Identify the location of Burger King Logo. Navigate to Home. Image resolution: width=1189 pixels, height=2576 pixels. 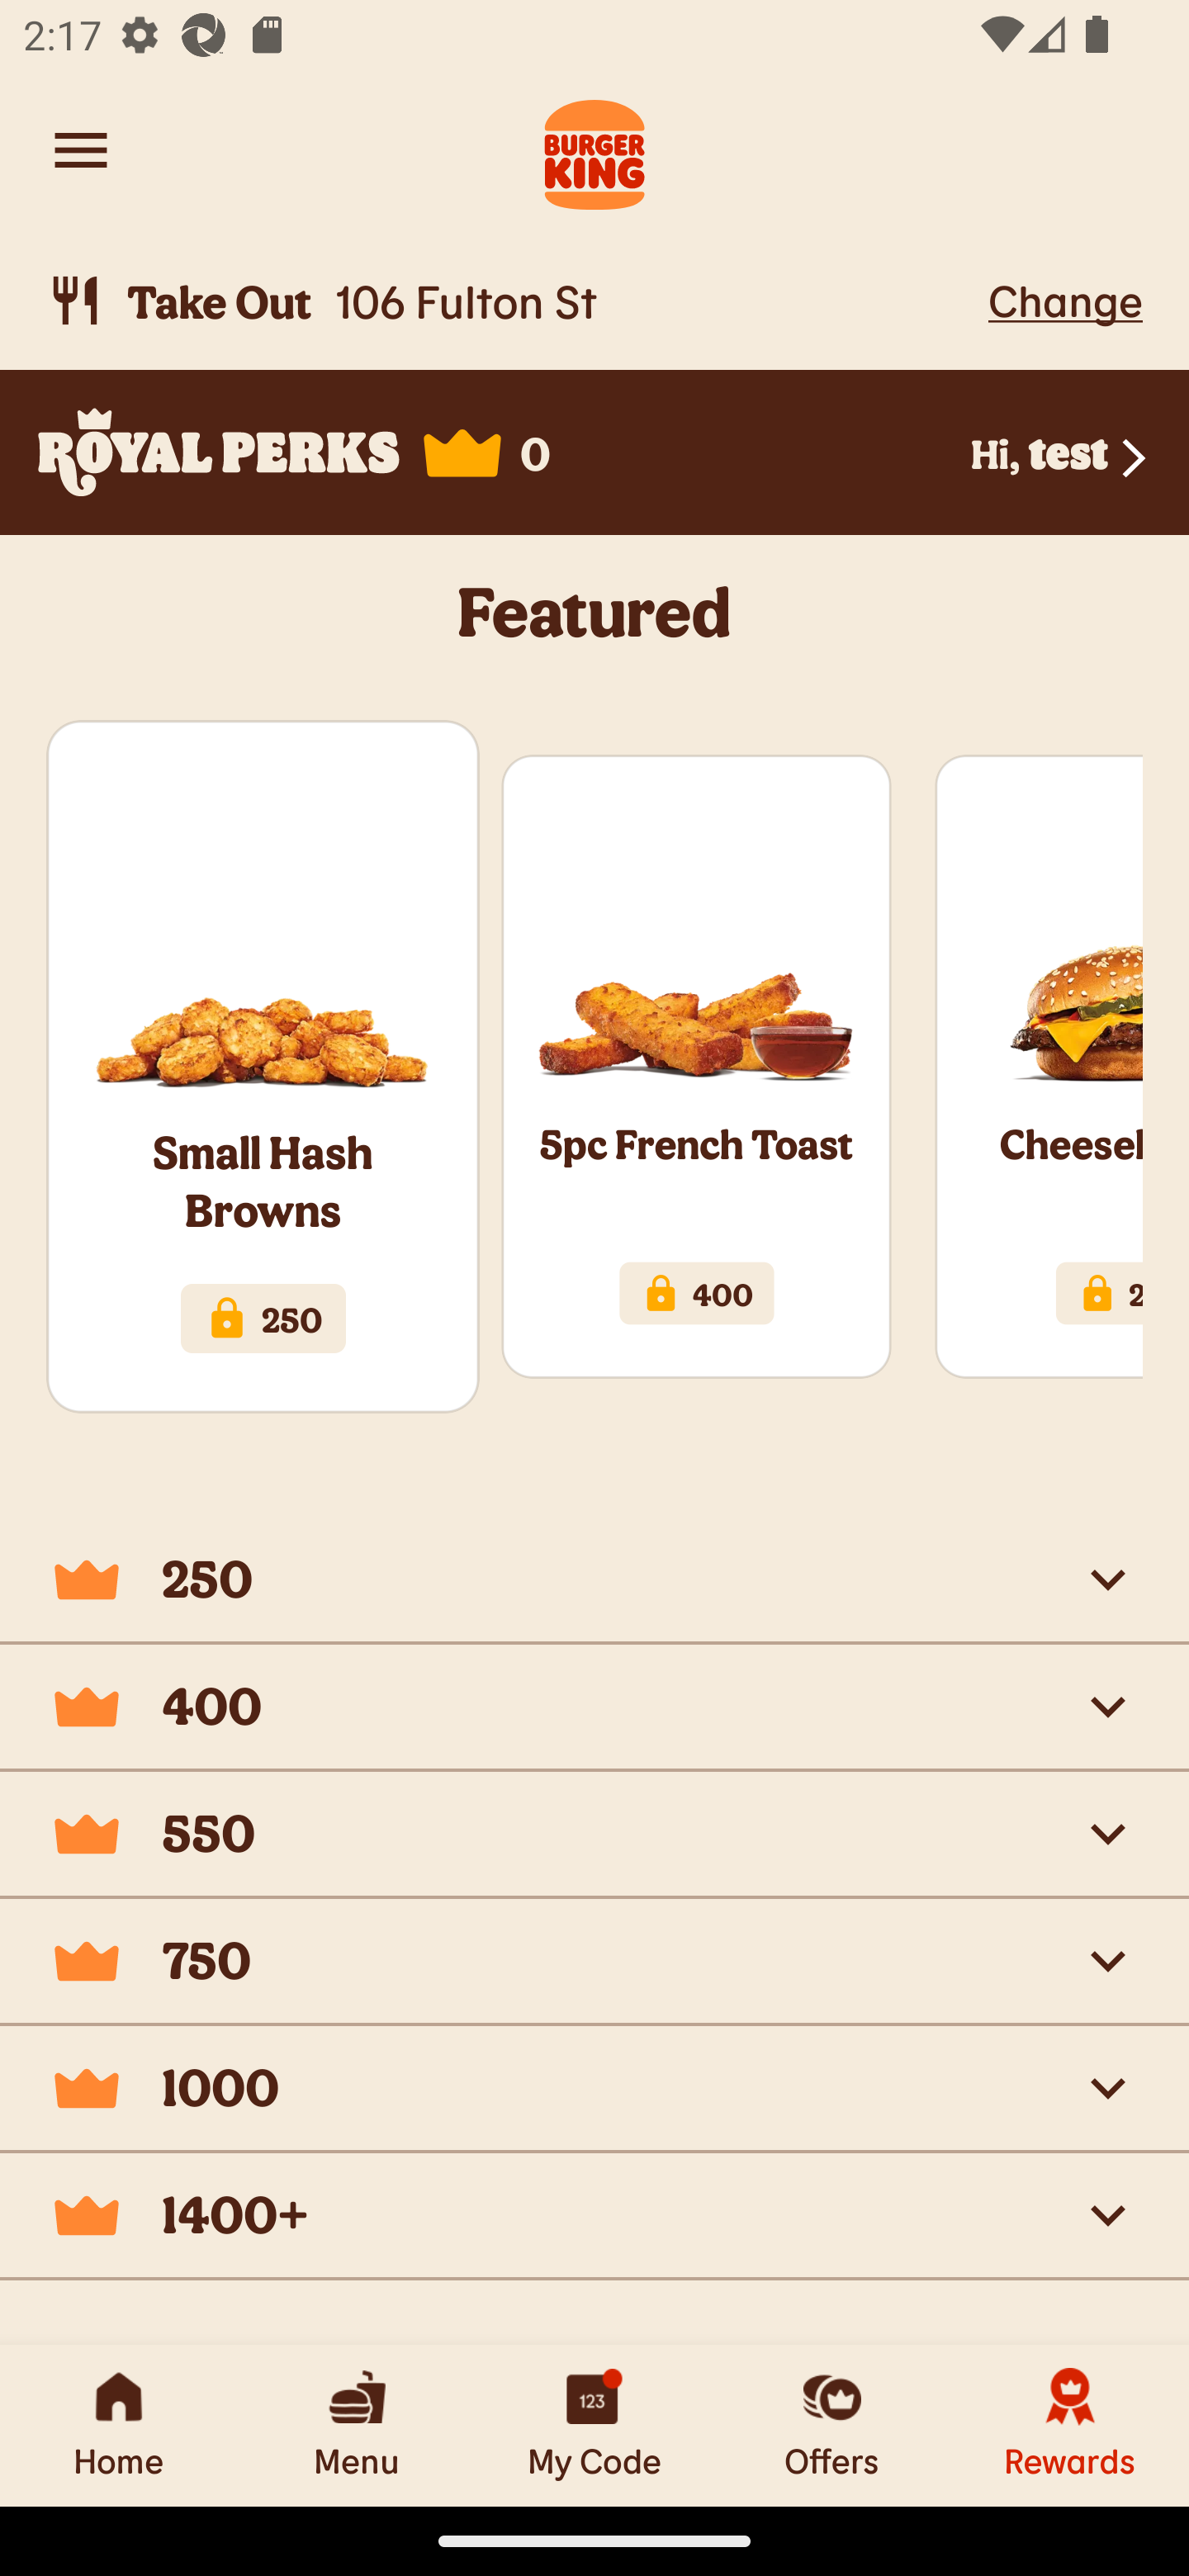
(594, 150).